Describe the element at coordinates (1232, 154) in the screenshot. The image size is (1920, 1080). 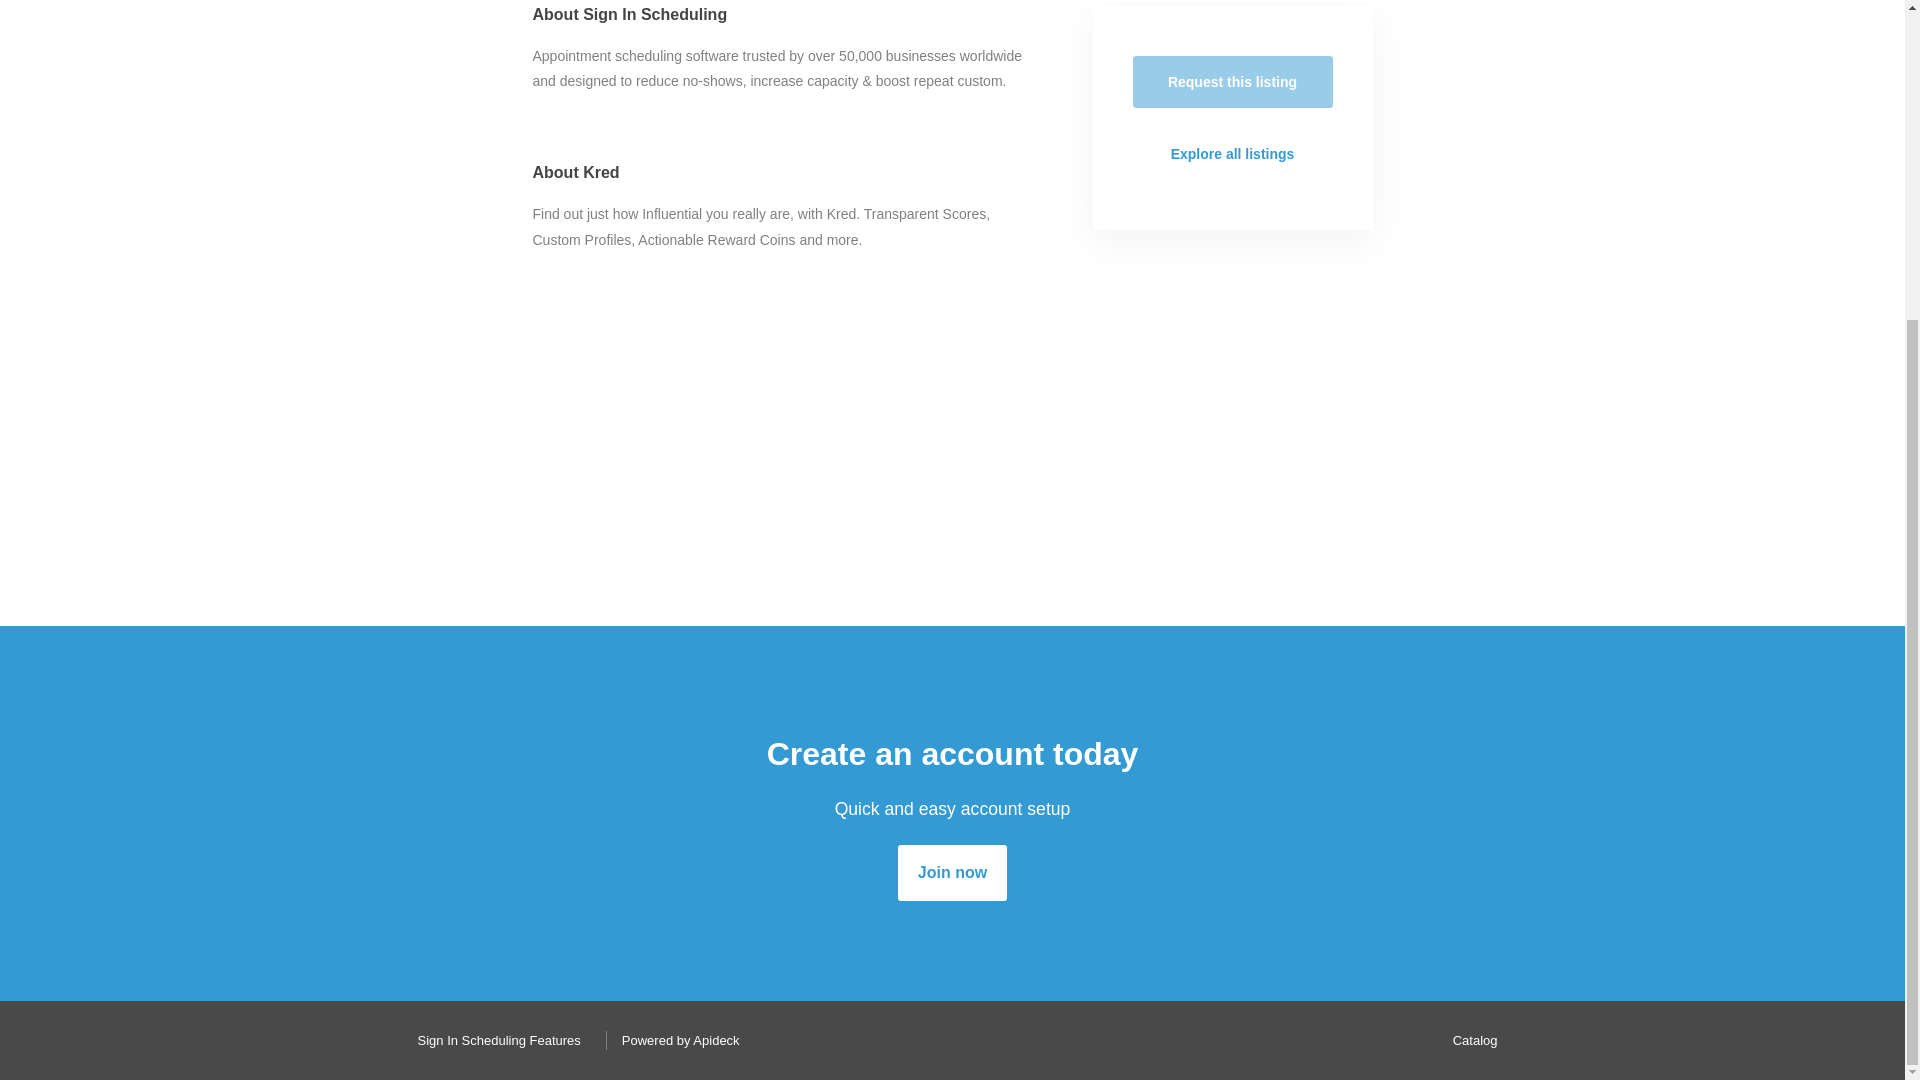
I see `Explore all listings` at that location.